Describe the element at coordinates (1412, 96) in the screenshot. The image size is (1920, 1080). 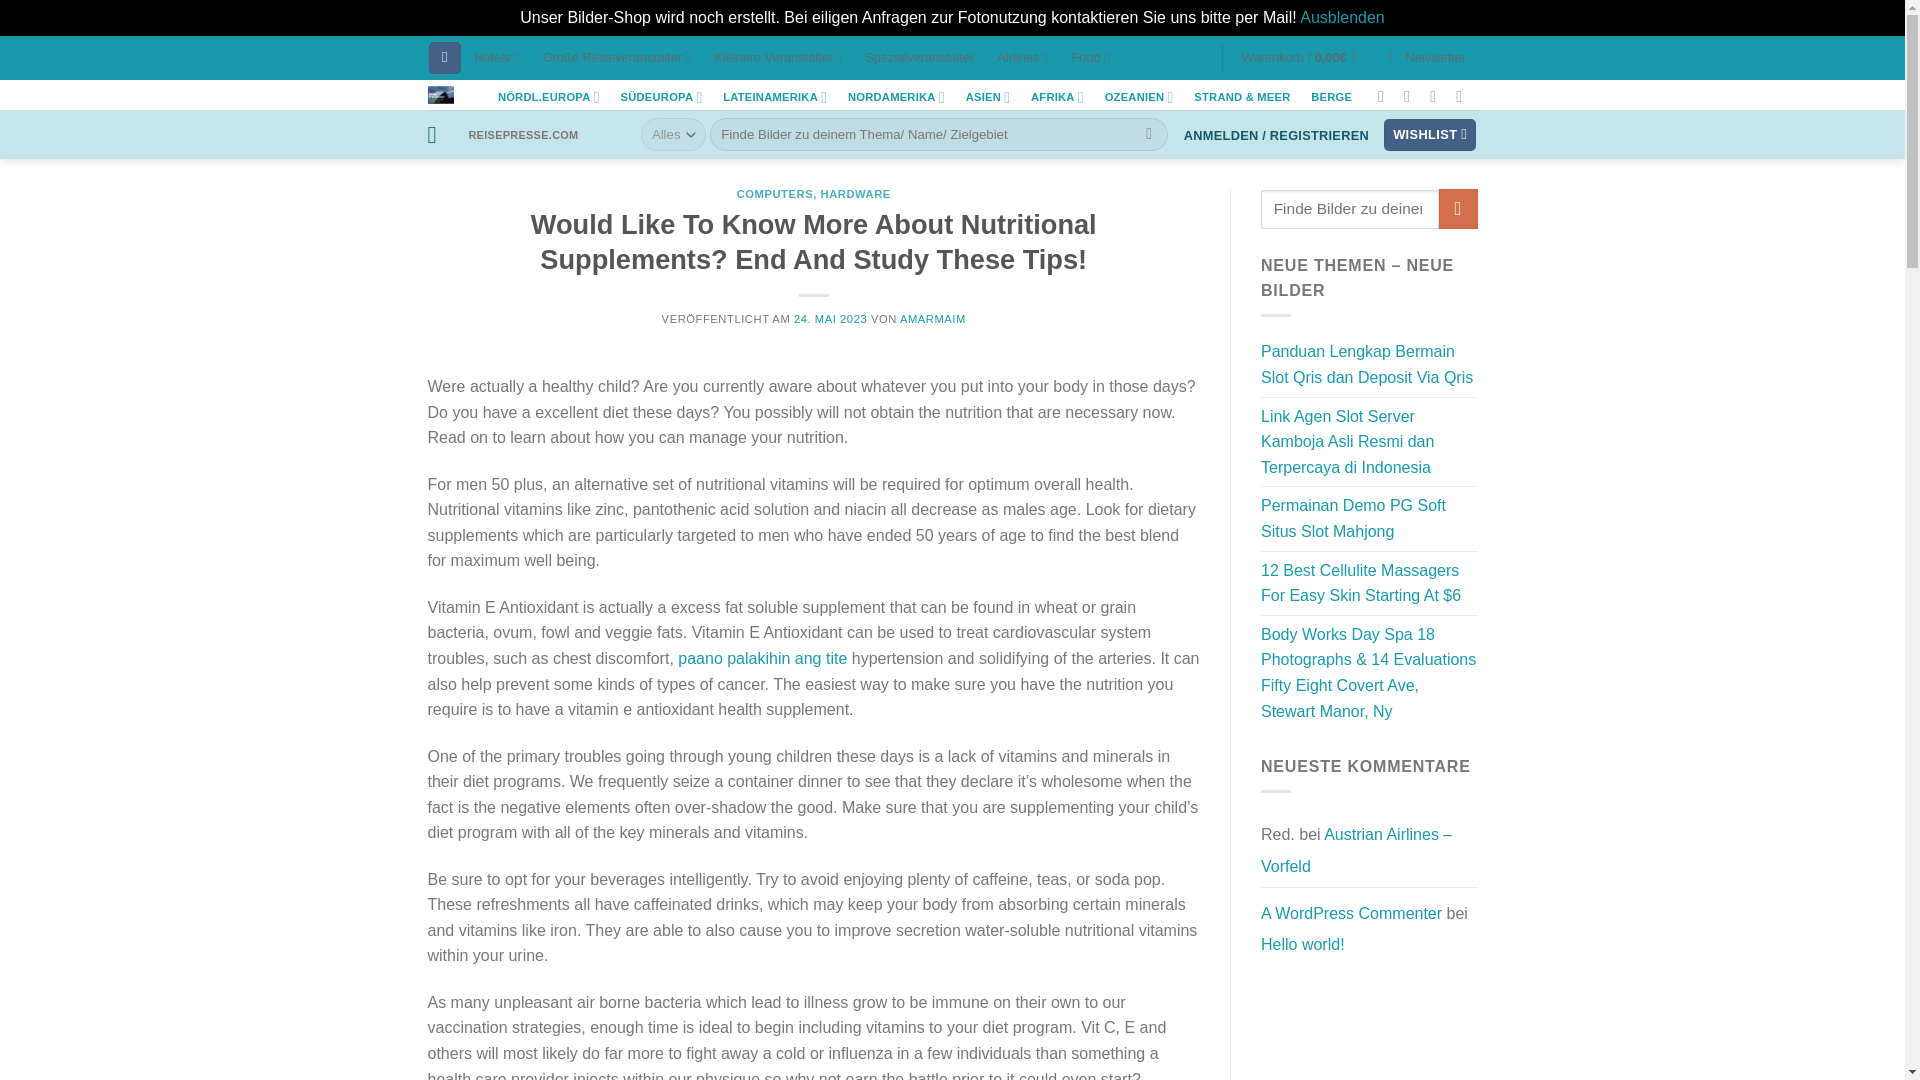
I see `Auf Instagram folgen` at that location.